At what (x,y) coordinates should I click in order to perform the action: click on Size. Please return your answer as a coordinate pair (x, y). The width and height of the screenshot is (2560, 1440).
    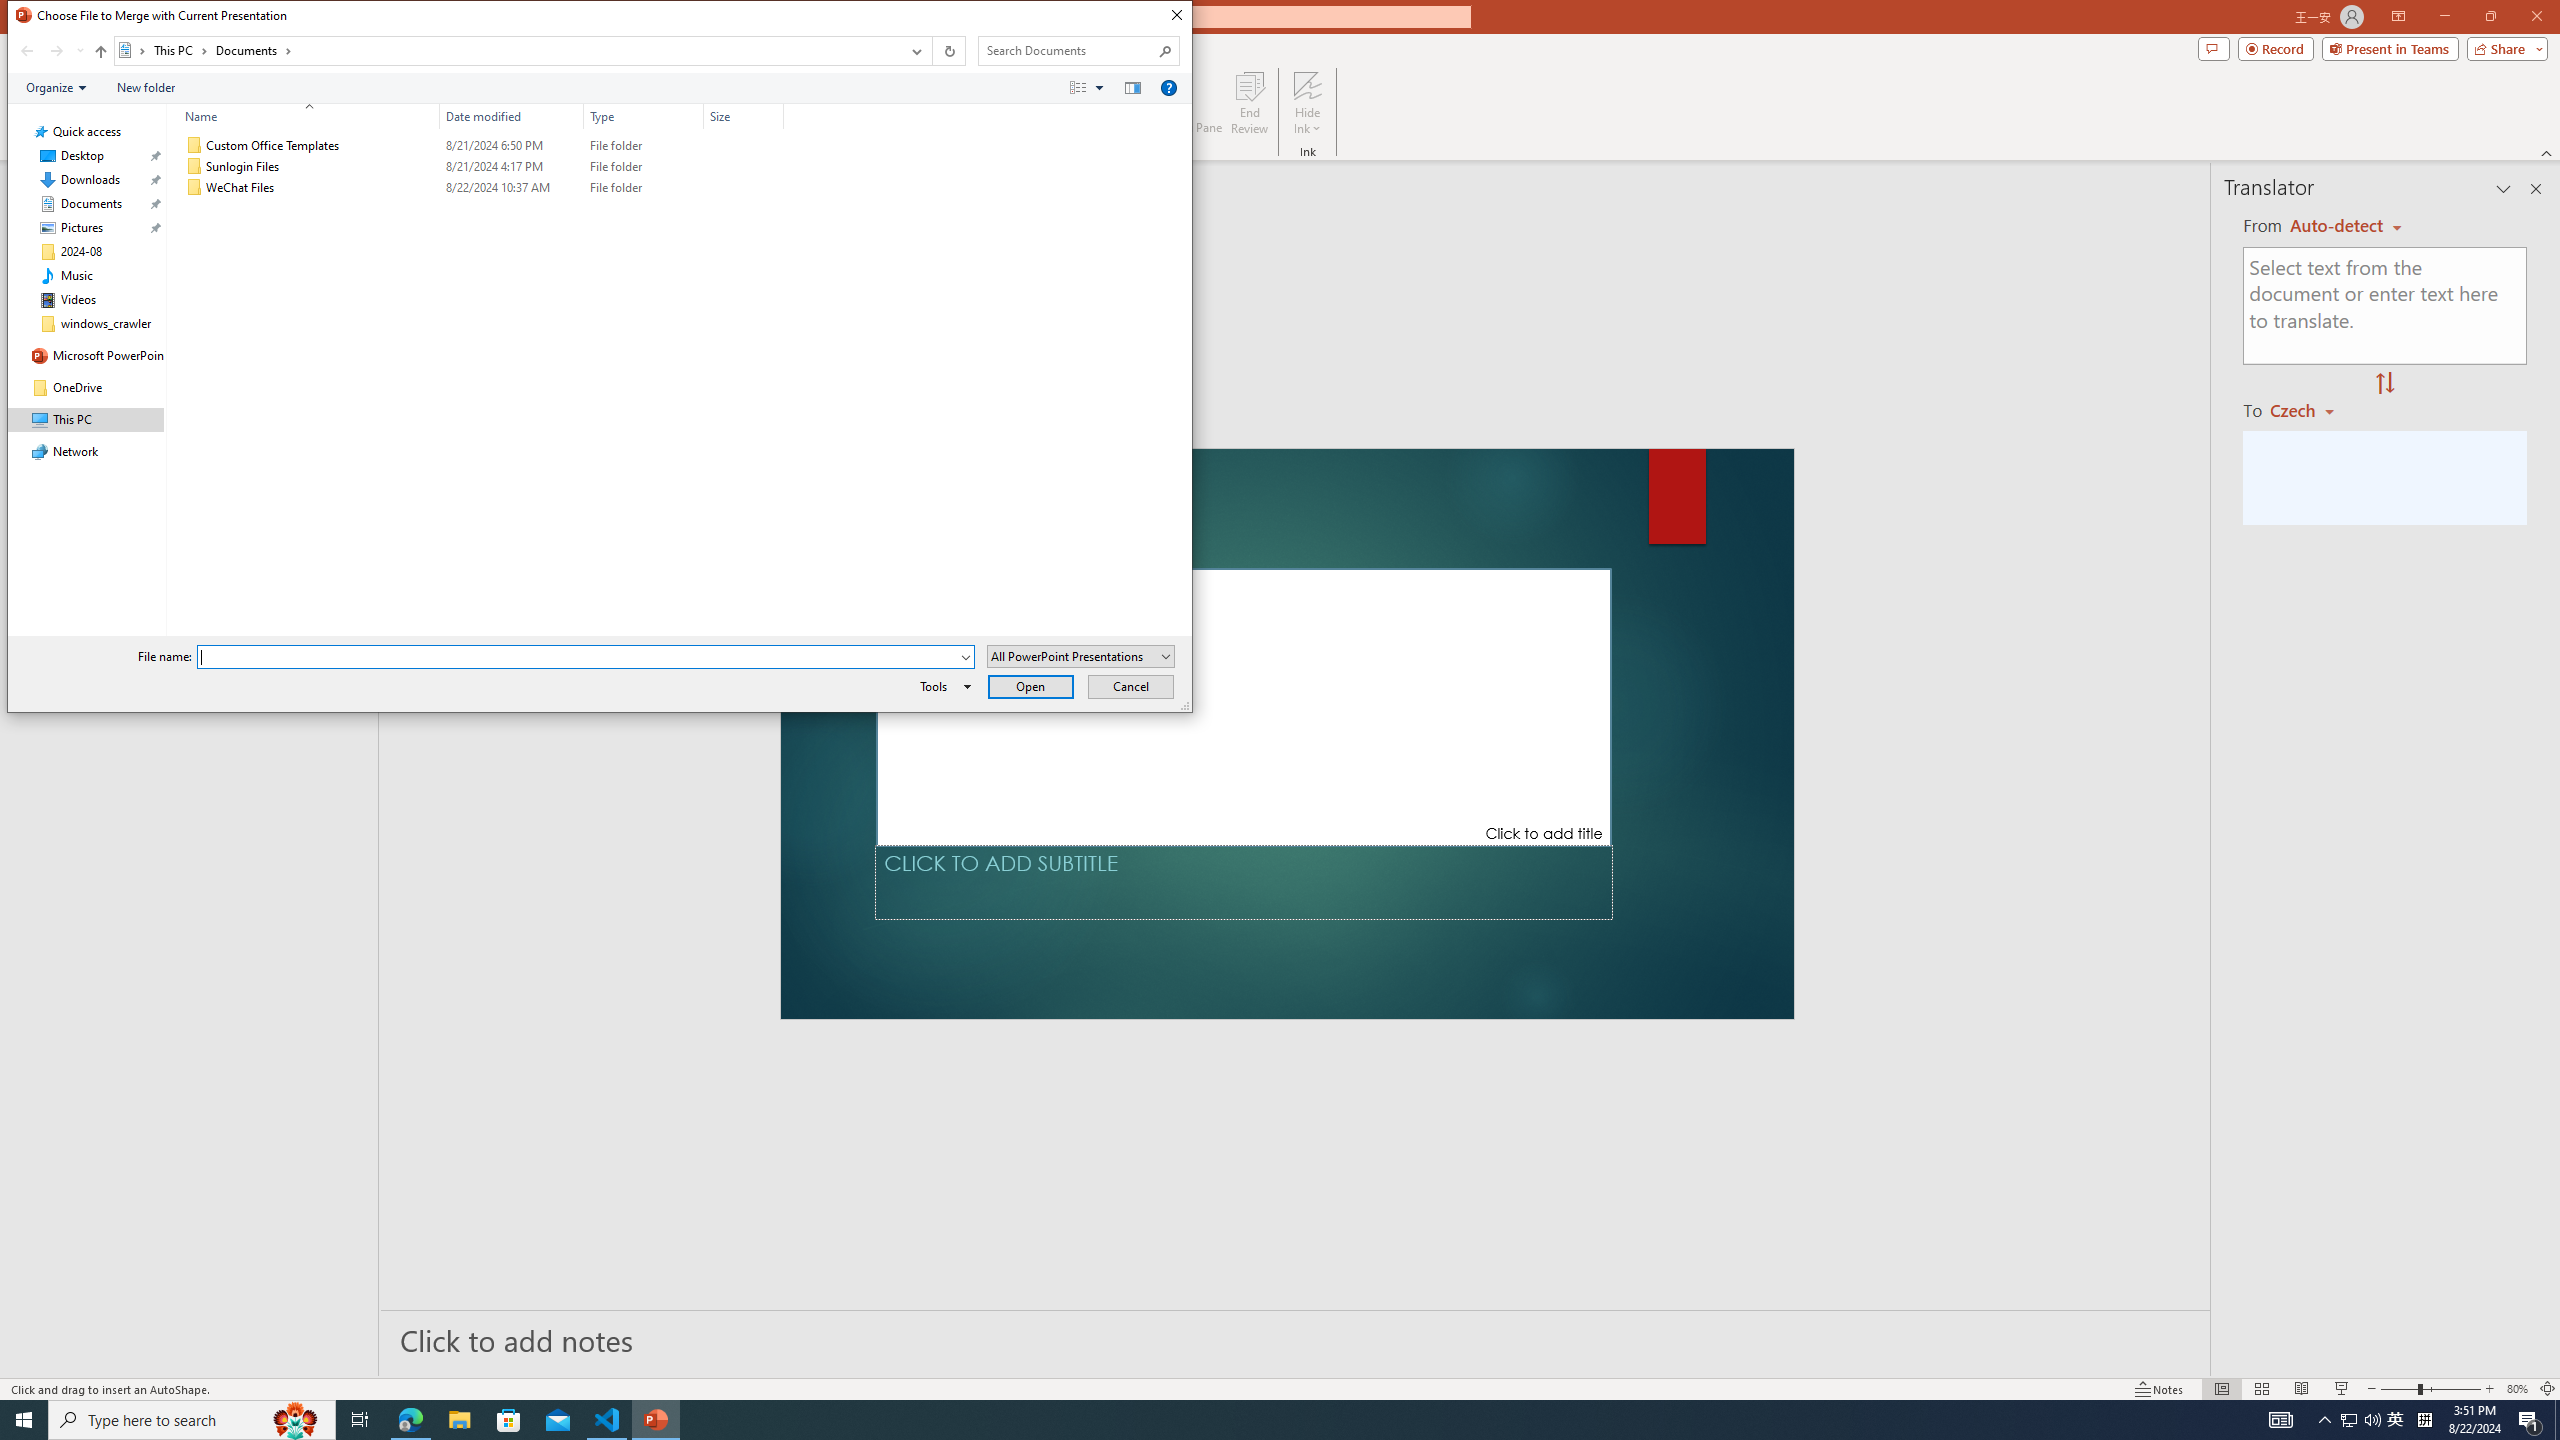
    Looking at the image, I should click on (744, 188).